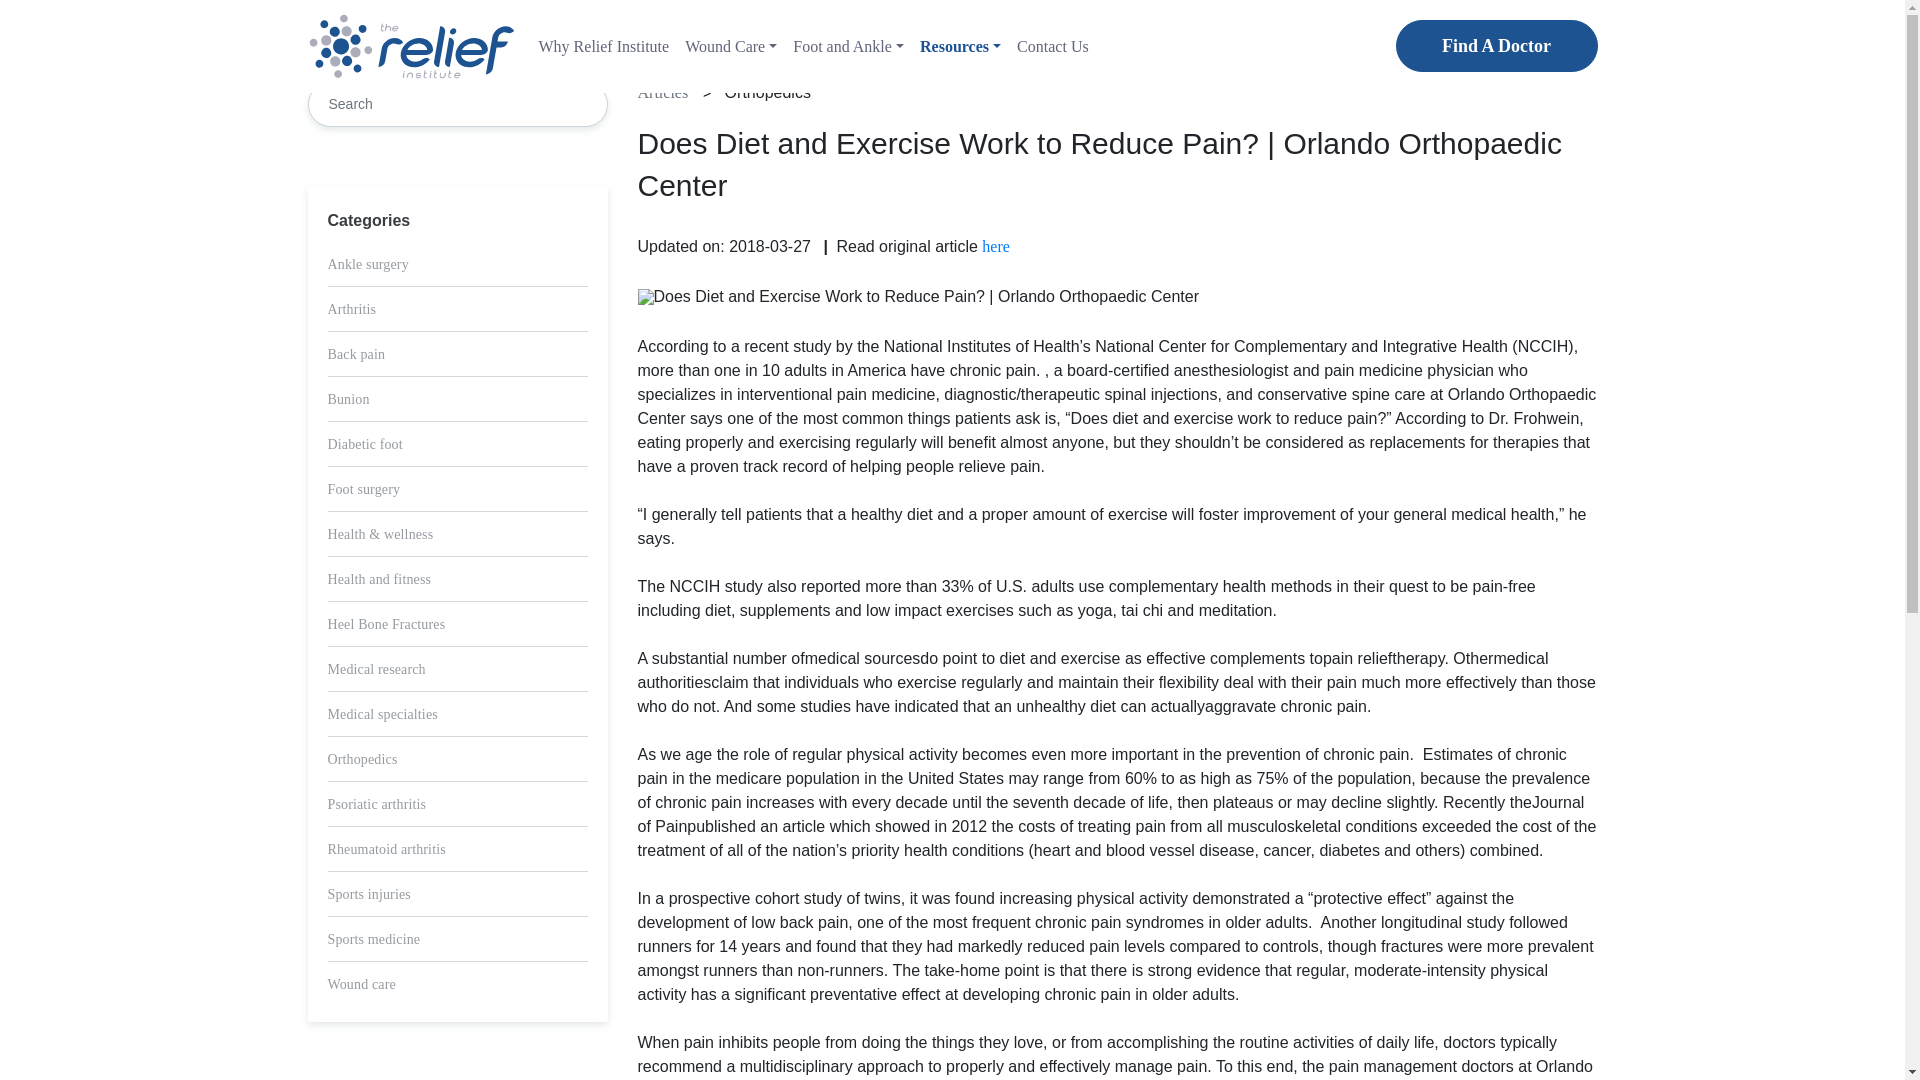 The width and height of the screenshot is (1920, 1080). Describe the element at coordinates (349, 400) in the screenshot. I see `Bunion` at that location.